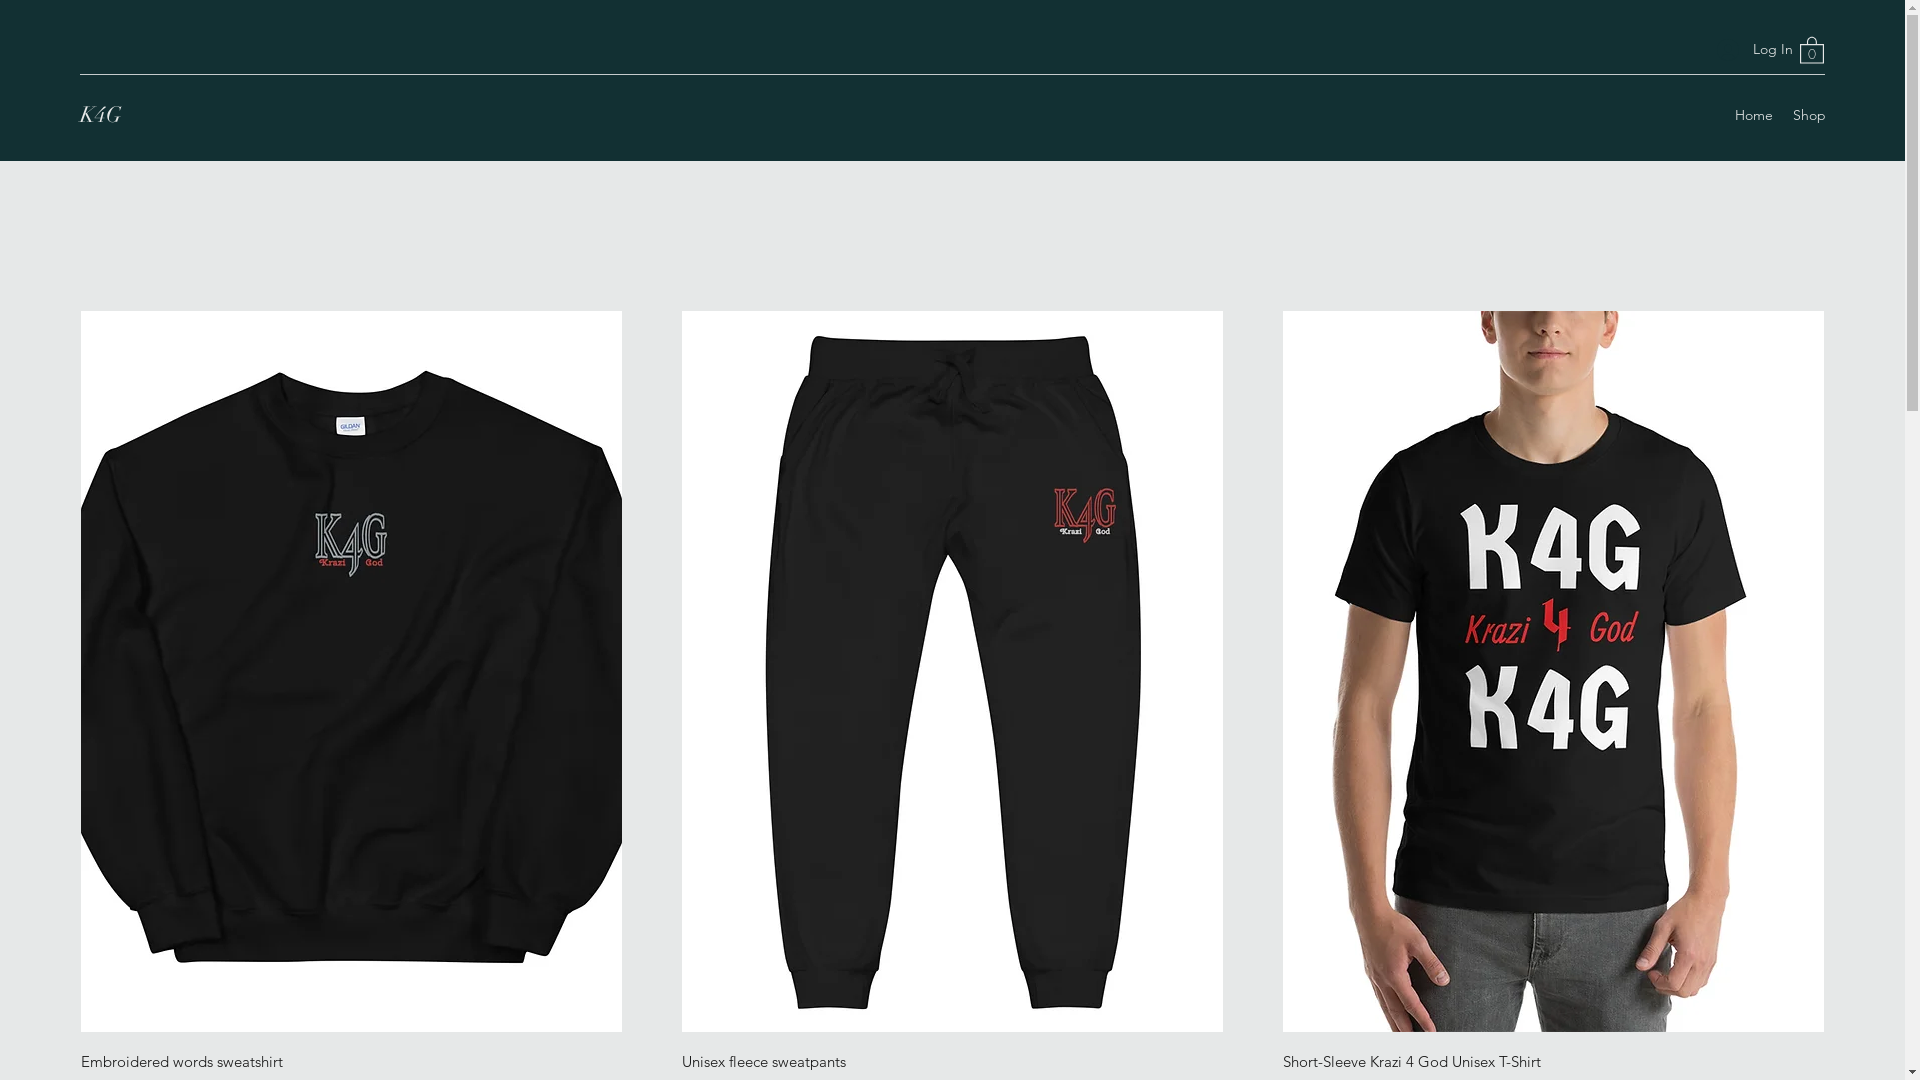  Describe the element at coordinates (1748, 50) in the screenshot. I see `Log In` at that location.